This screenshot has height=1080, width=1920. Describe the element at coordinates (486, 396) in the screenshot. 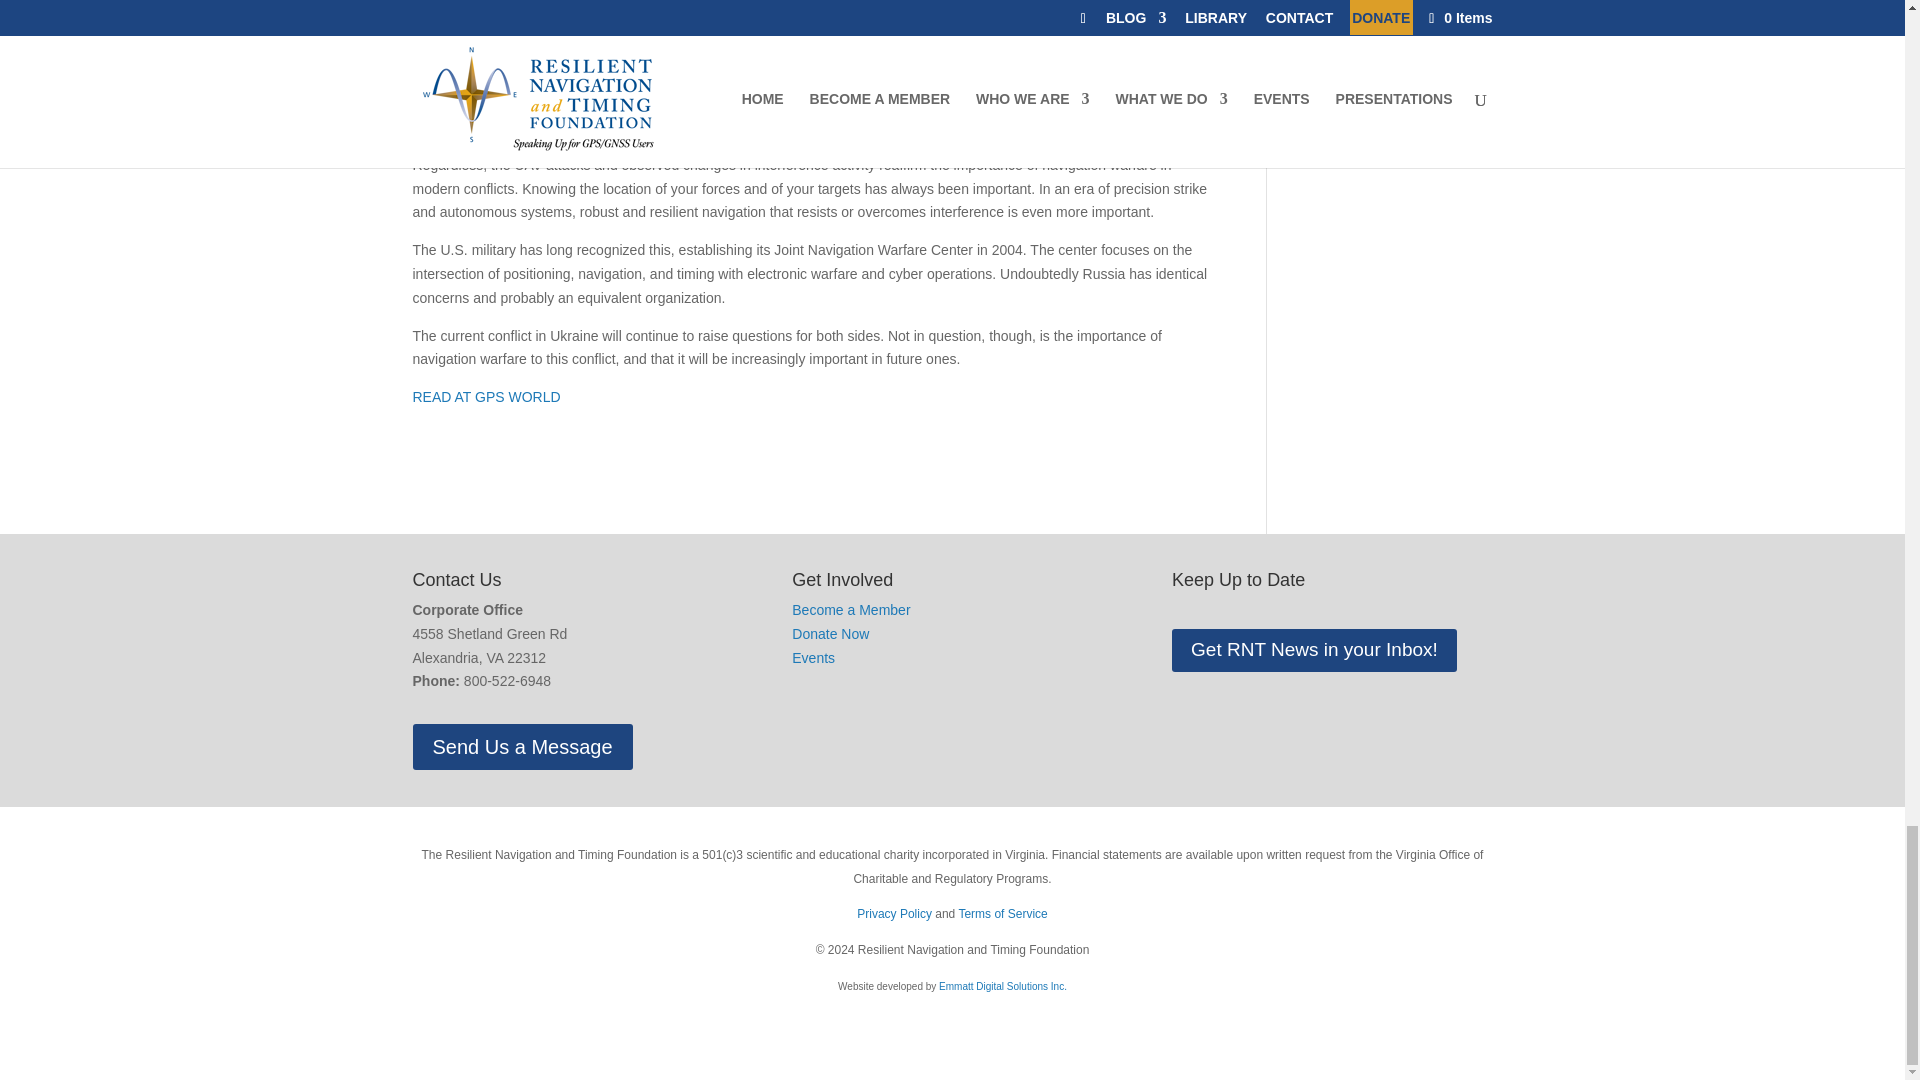

I see `READ AT GPS WORLD` at that location.